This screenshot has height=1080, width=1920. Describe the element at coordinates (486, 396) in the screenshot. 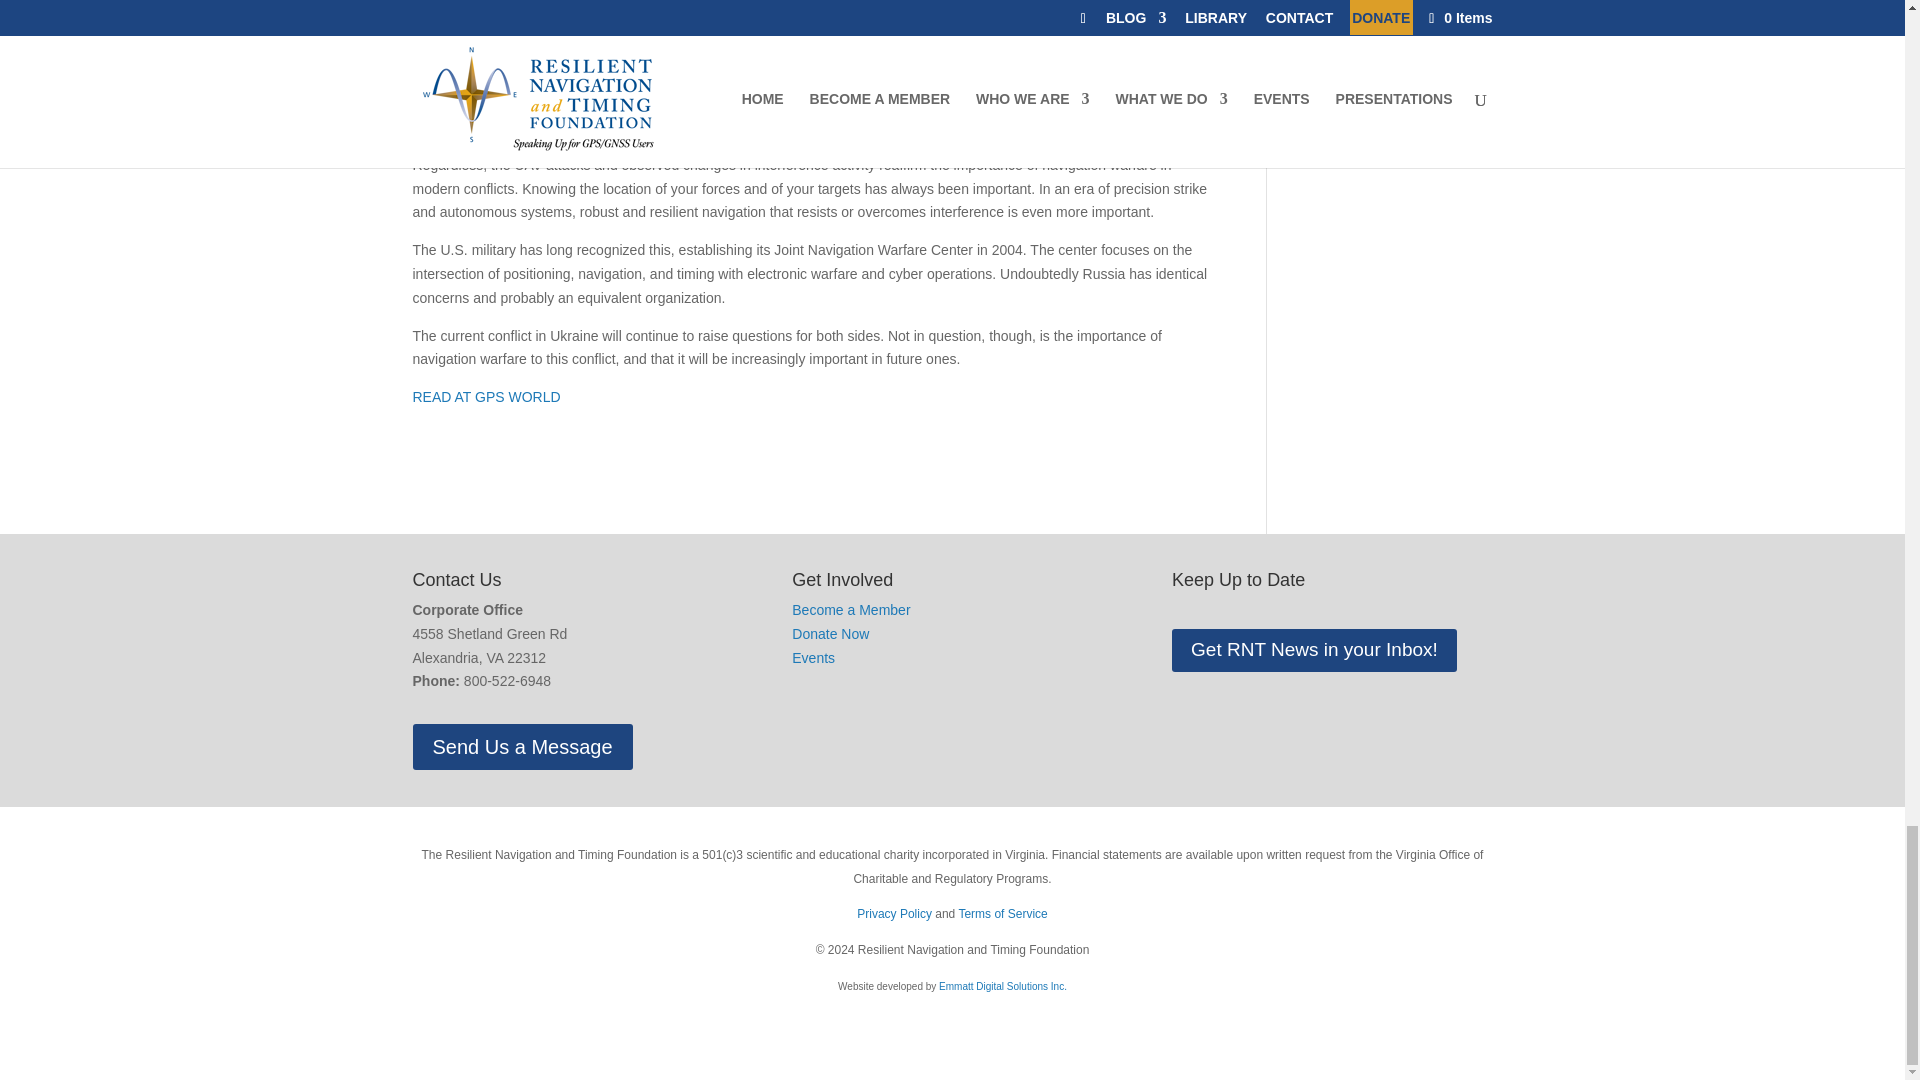

I see `READ AT GPS WORLD` at that location.